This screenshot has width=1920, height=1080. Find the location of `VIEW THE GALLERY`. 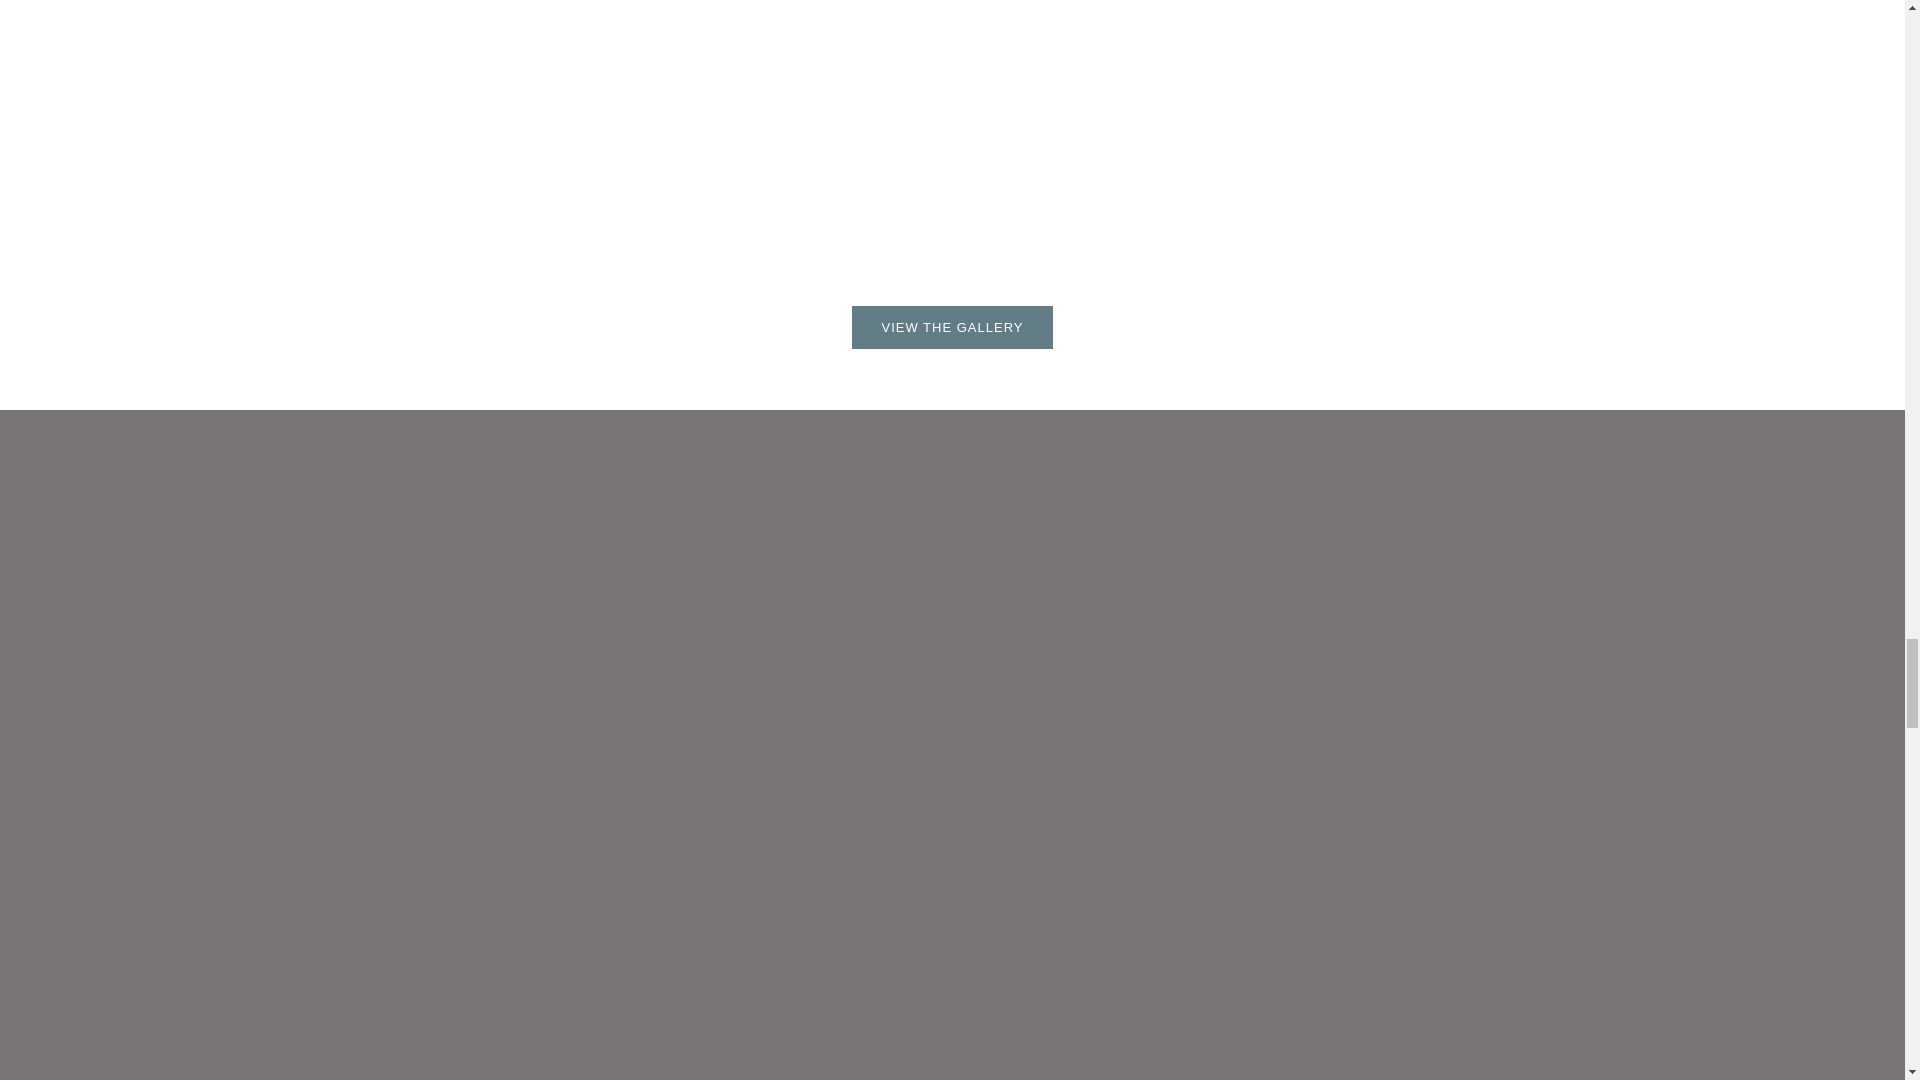

VIEW THE GALLERY is located at coordinates (953, 326).